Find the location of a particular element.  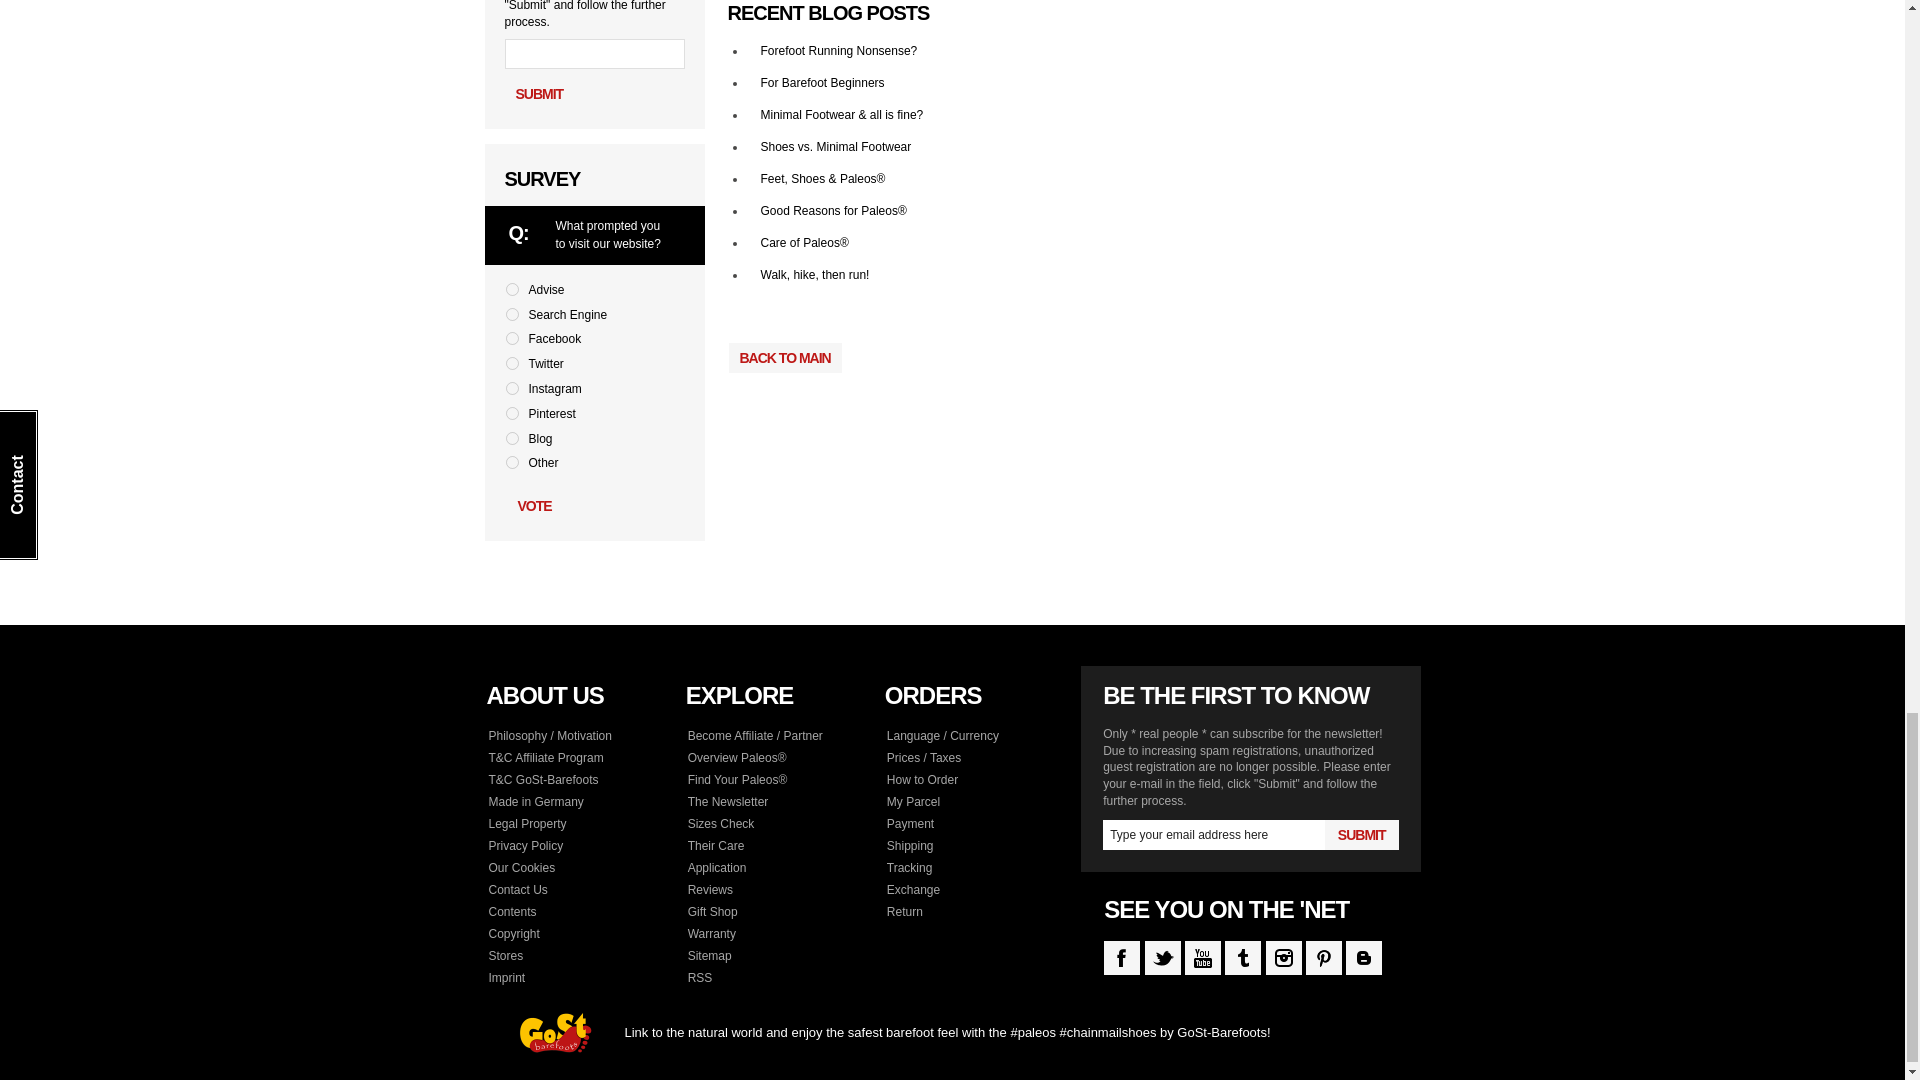

29 is located at coordinates (512, 438).